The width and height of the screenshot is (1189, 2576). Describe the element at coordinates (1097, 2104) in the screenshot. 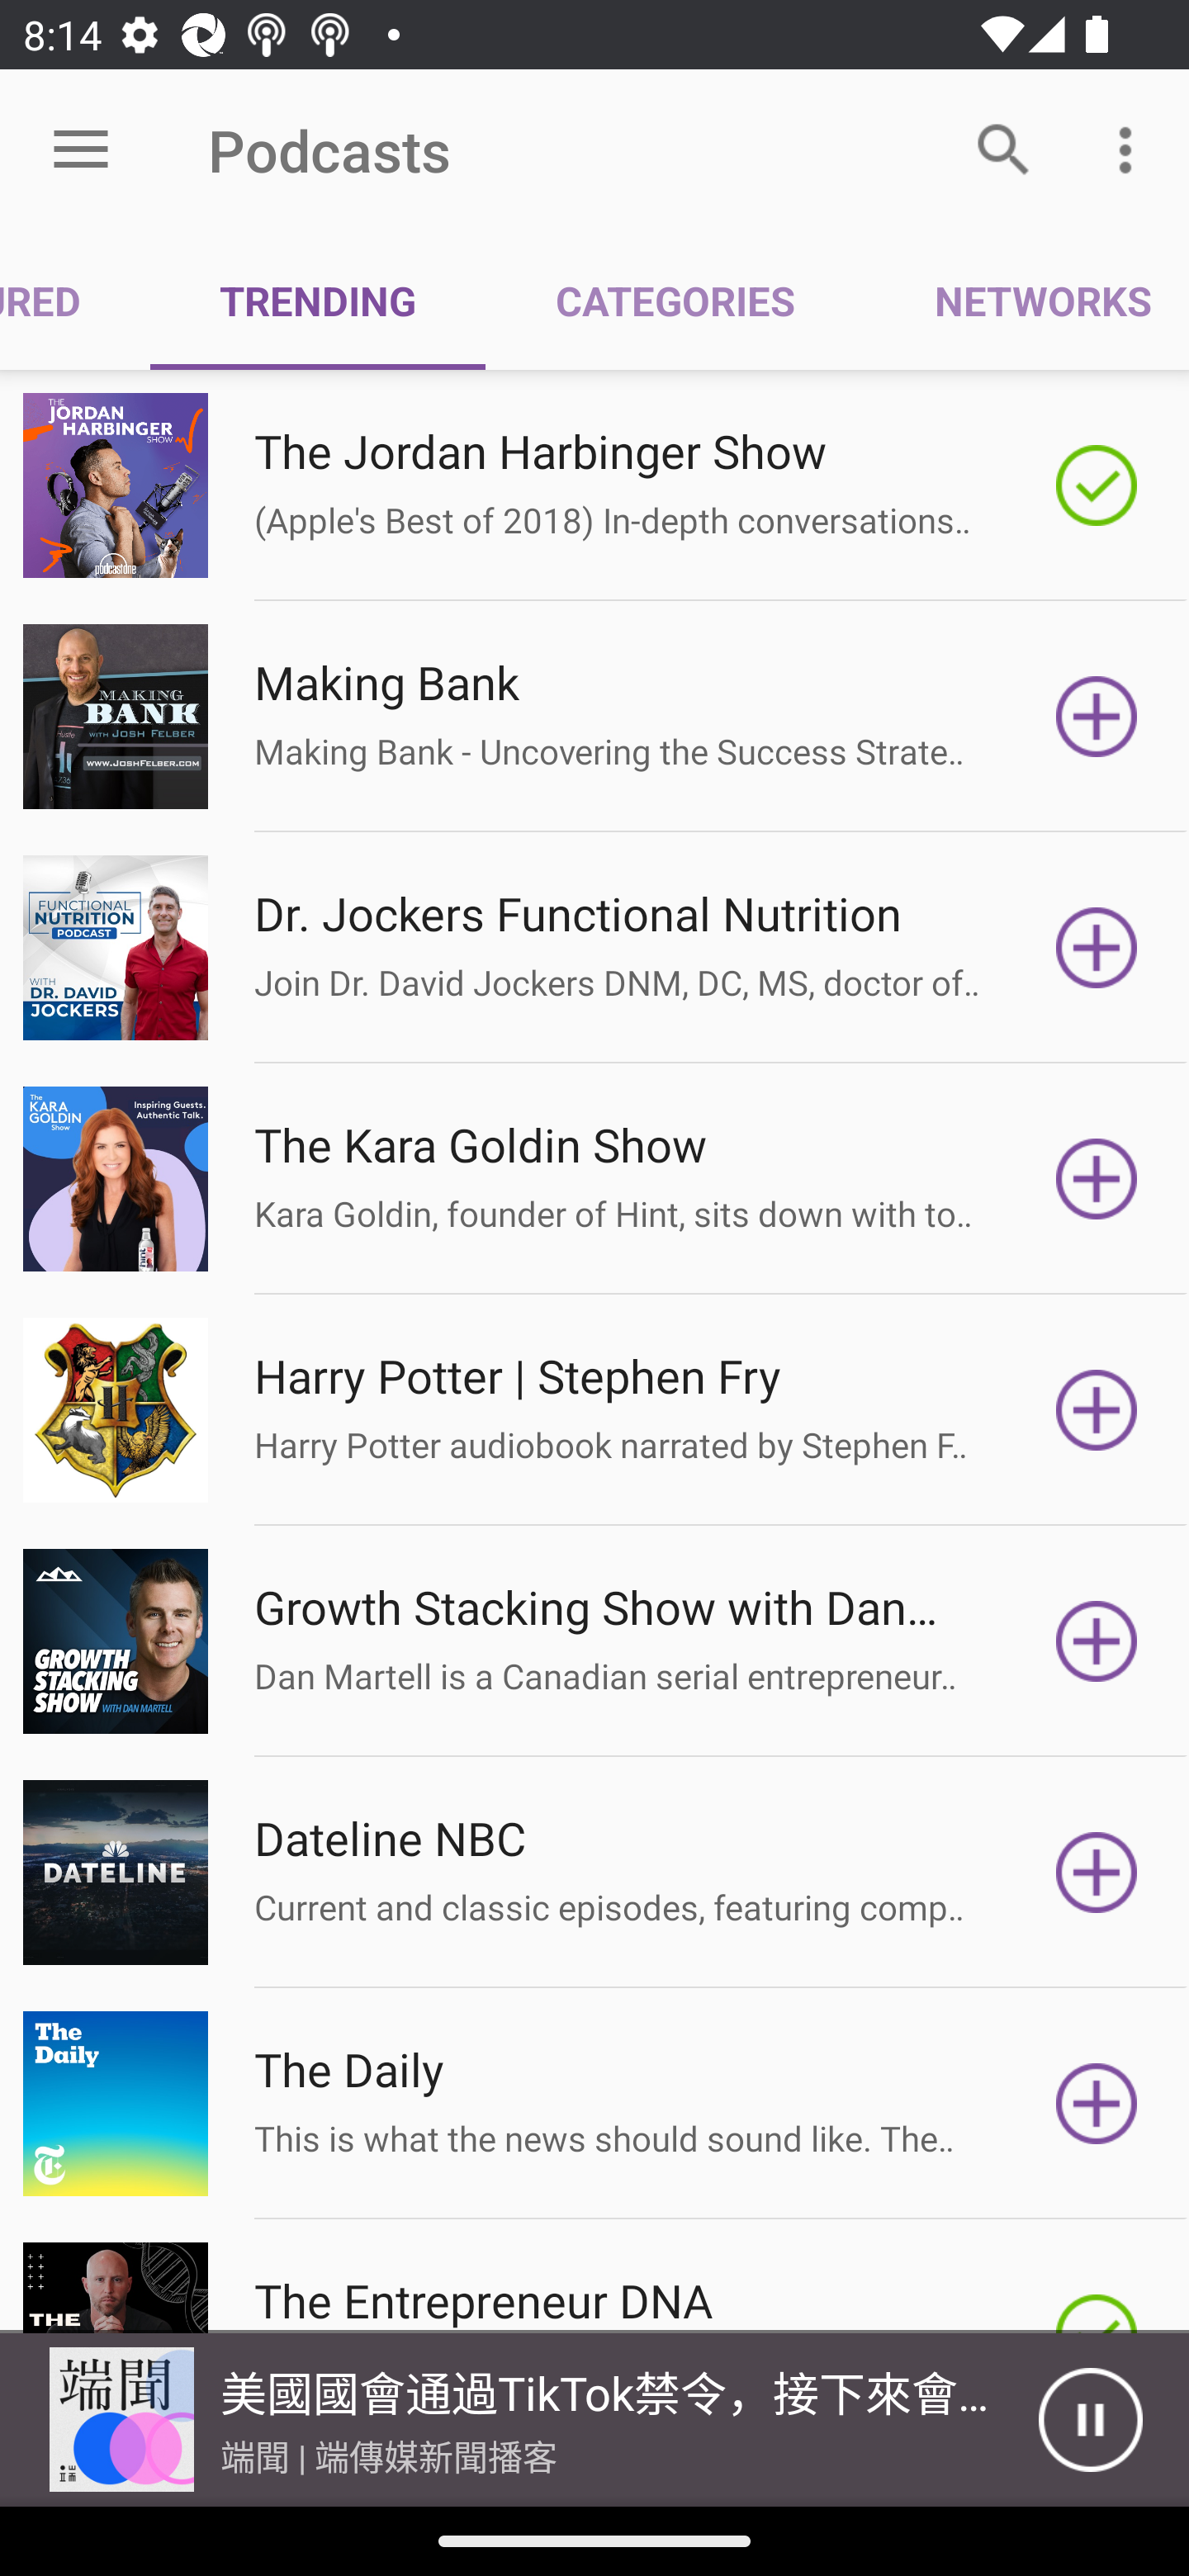

I see `Subscribe` at that location.